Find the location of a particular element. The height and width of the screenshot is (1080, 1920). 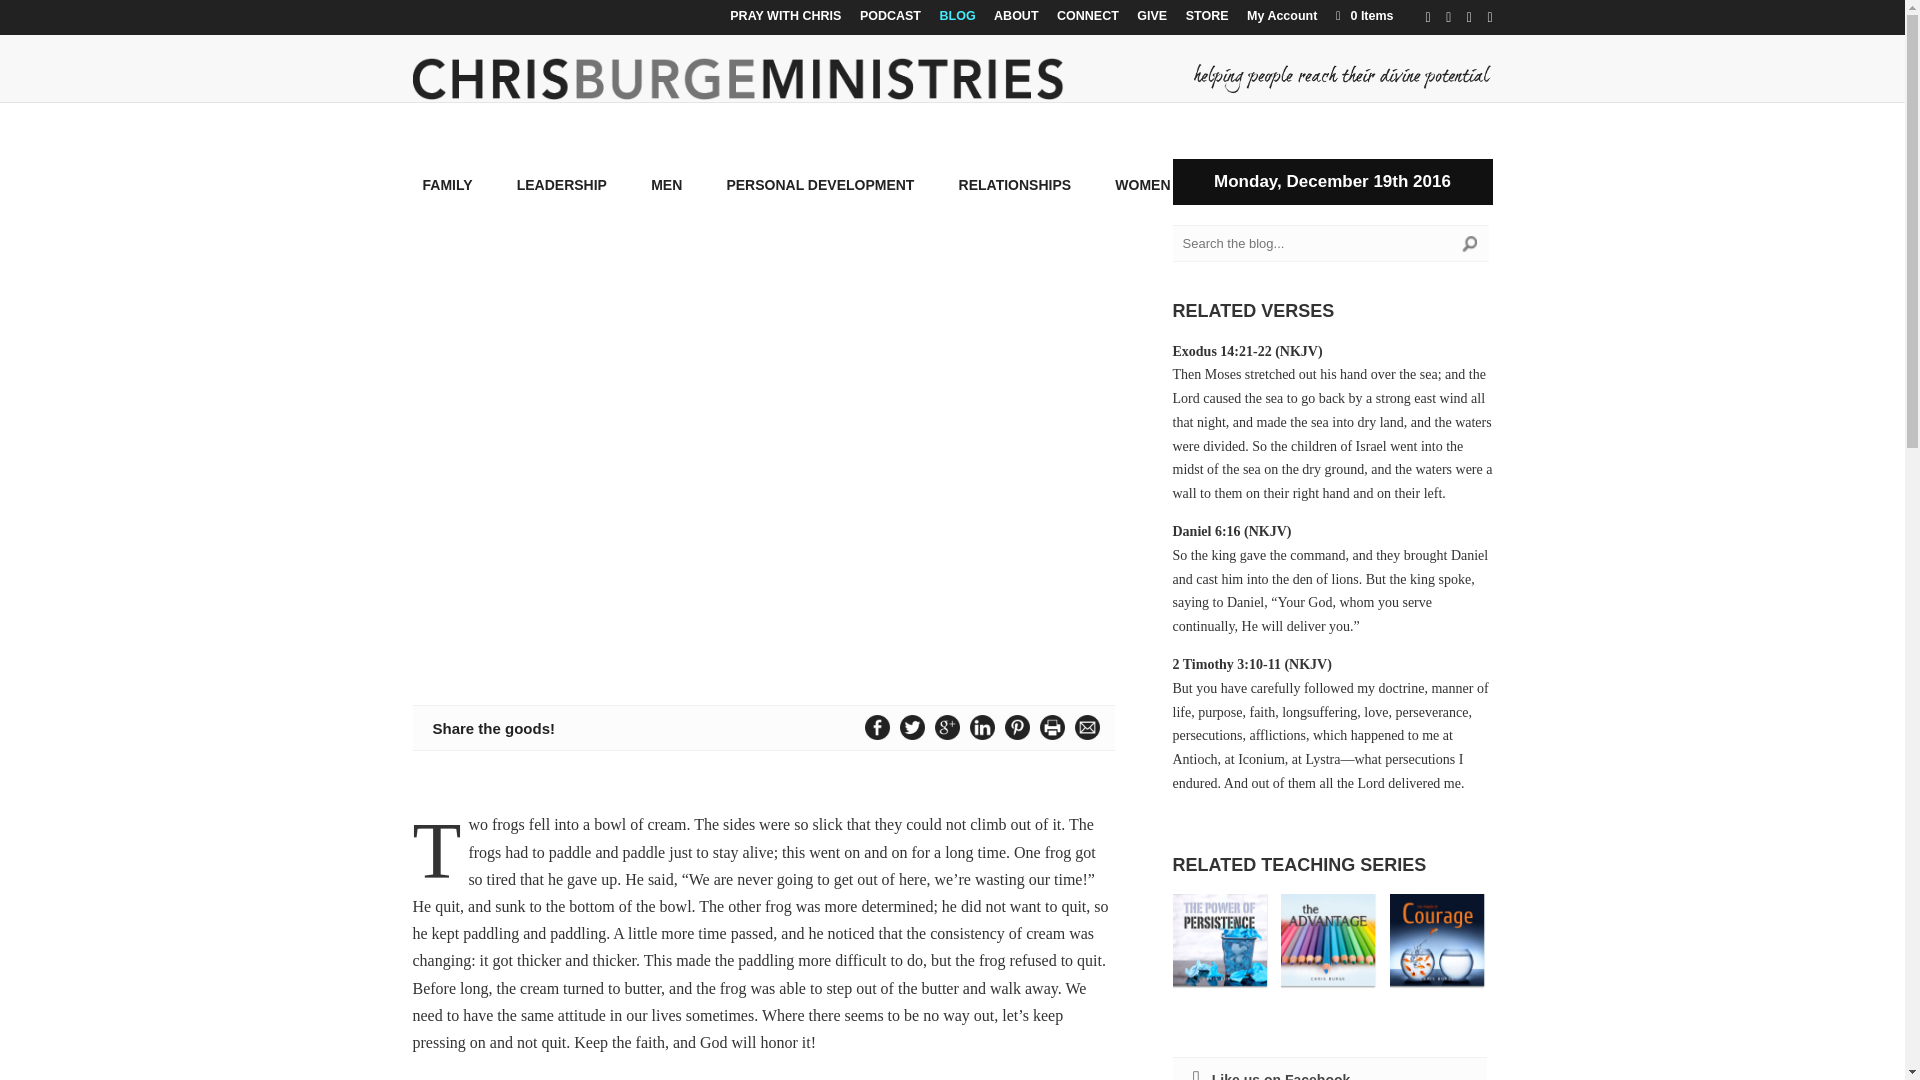

BLOG is located at coordinates (958, 21).